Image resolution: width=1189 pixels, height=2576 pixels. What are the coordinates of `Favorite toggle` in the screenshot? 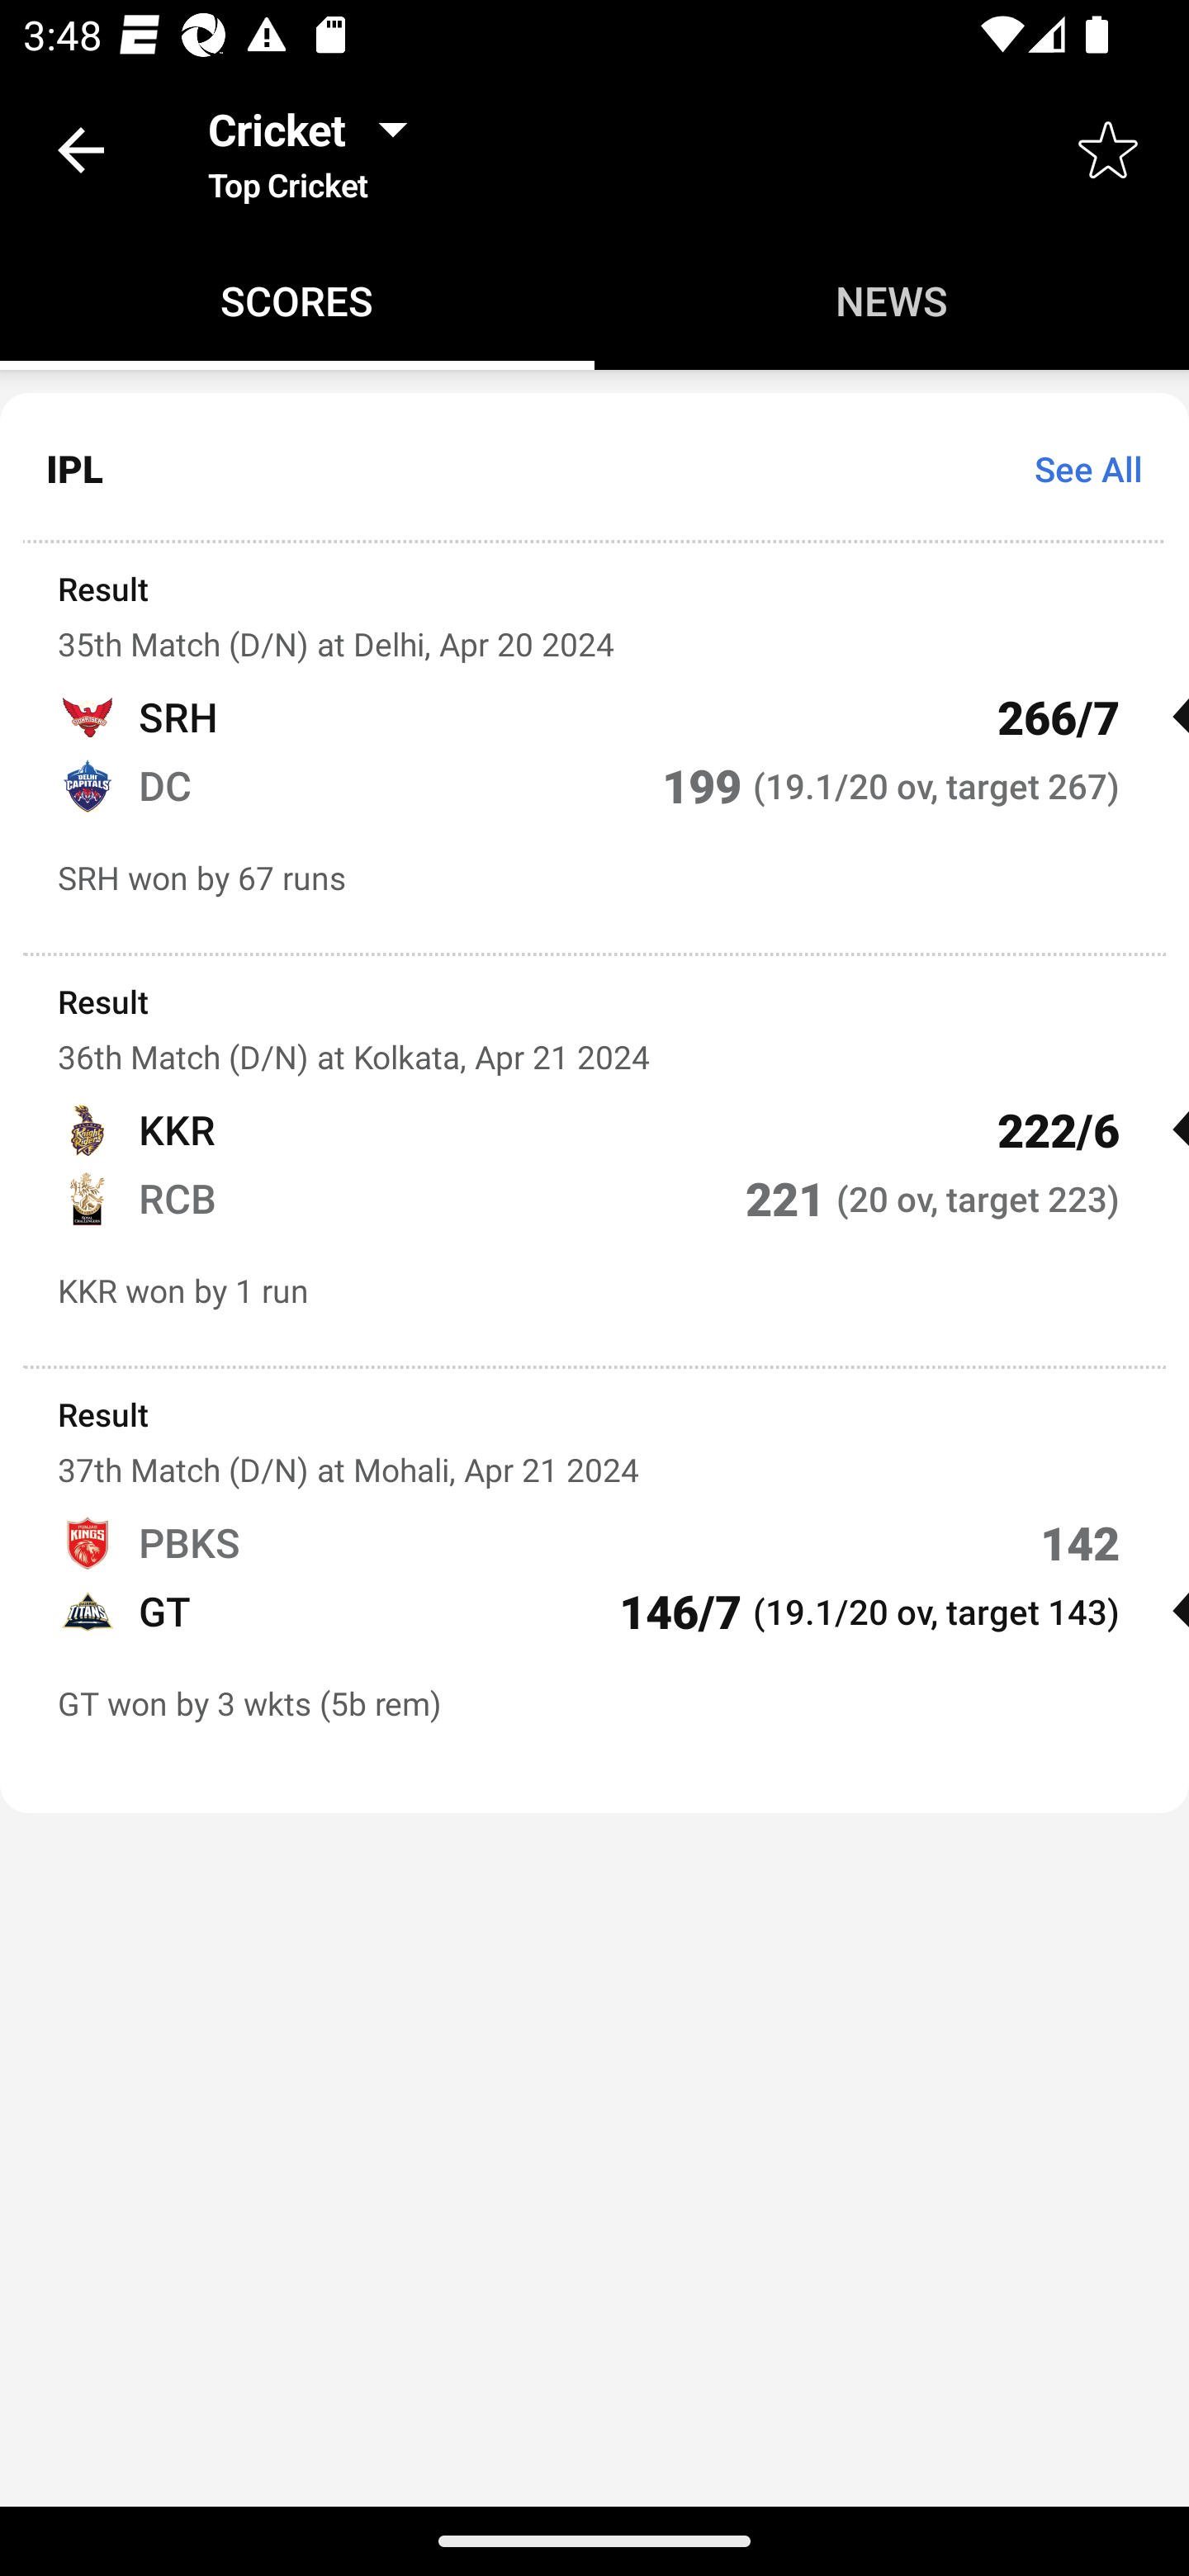 It's located at (1108, 149).